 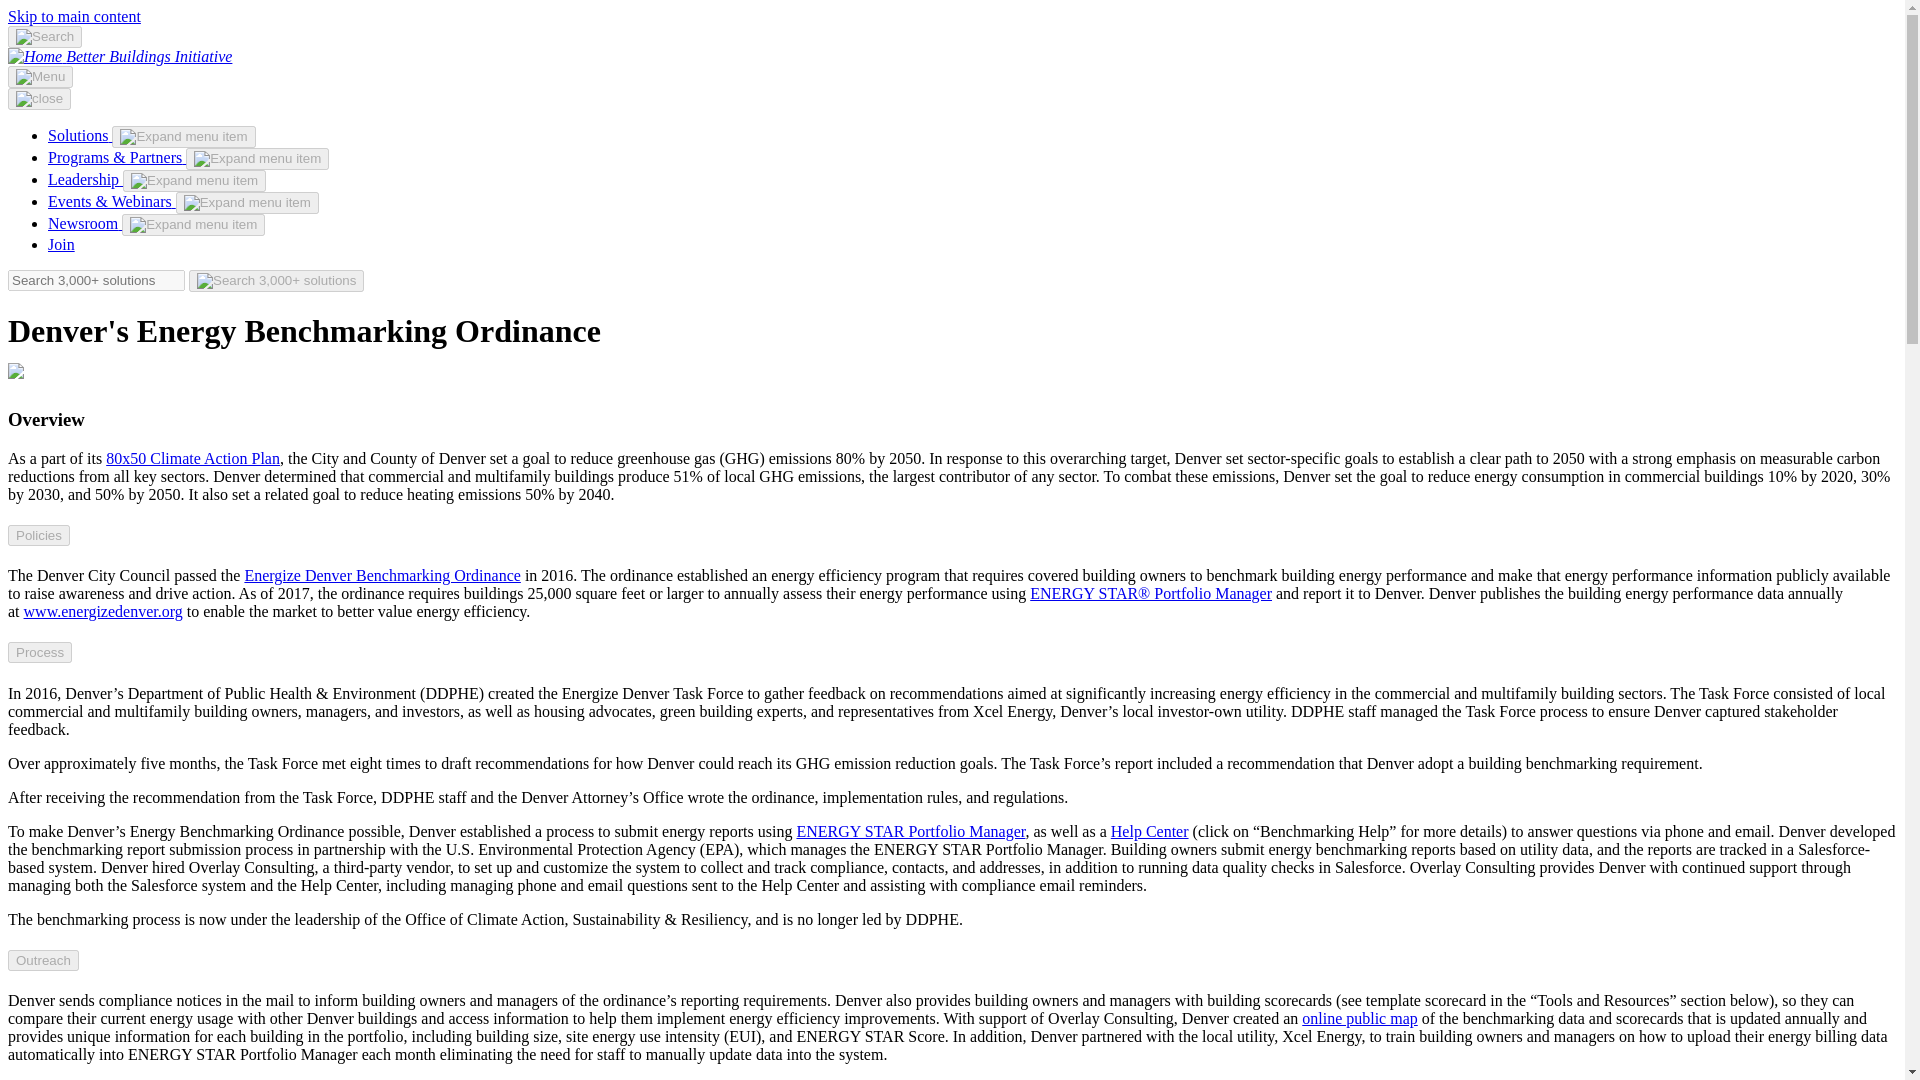 What do you see at coordinates (80, 135) in the screenshot?
I see `Solutions` at bounding box center [80, 135].